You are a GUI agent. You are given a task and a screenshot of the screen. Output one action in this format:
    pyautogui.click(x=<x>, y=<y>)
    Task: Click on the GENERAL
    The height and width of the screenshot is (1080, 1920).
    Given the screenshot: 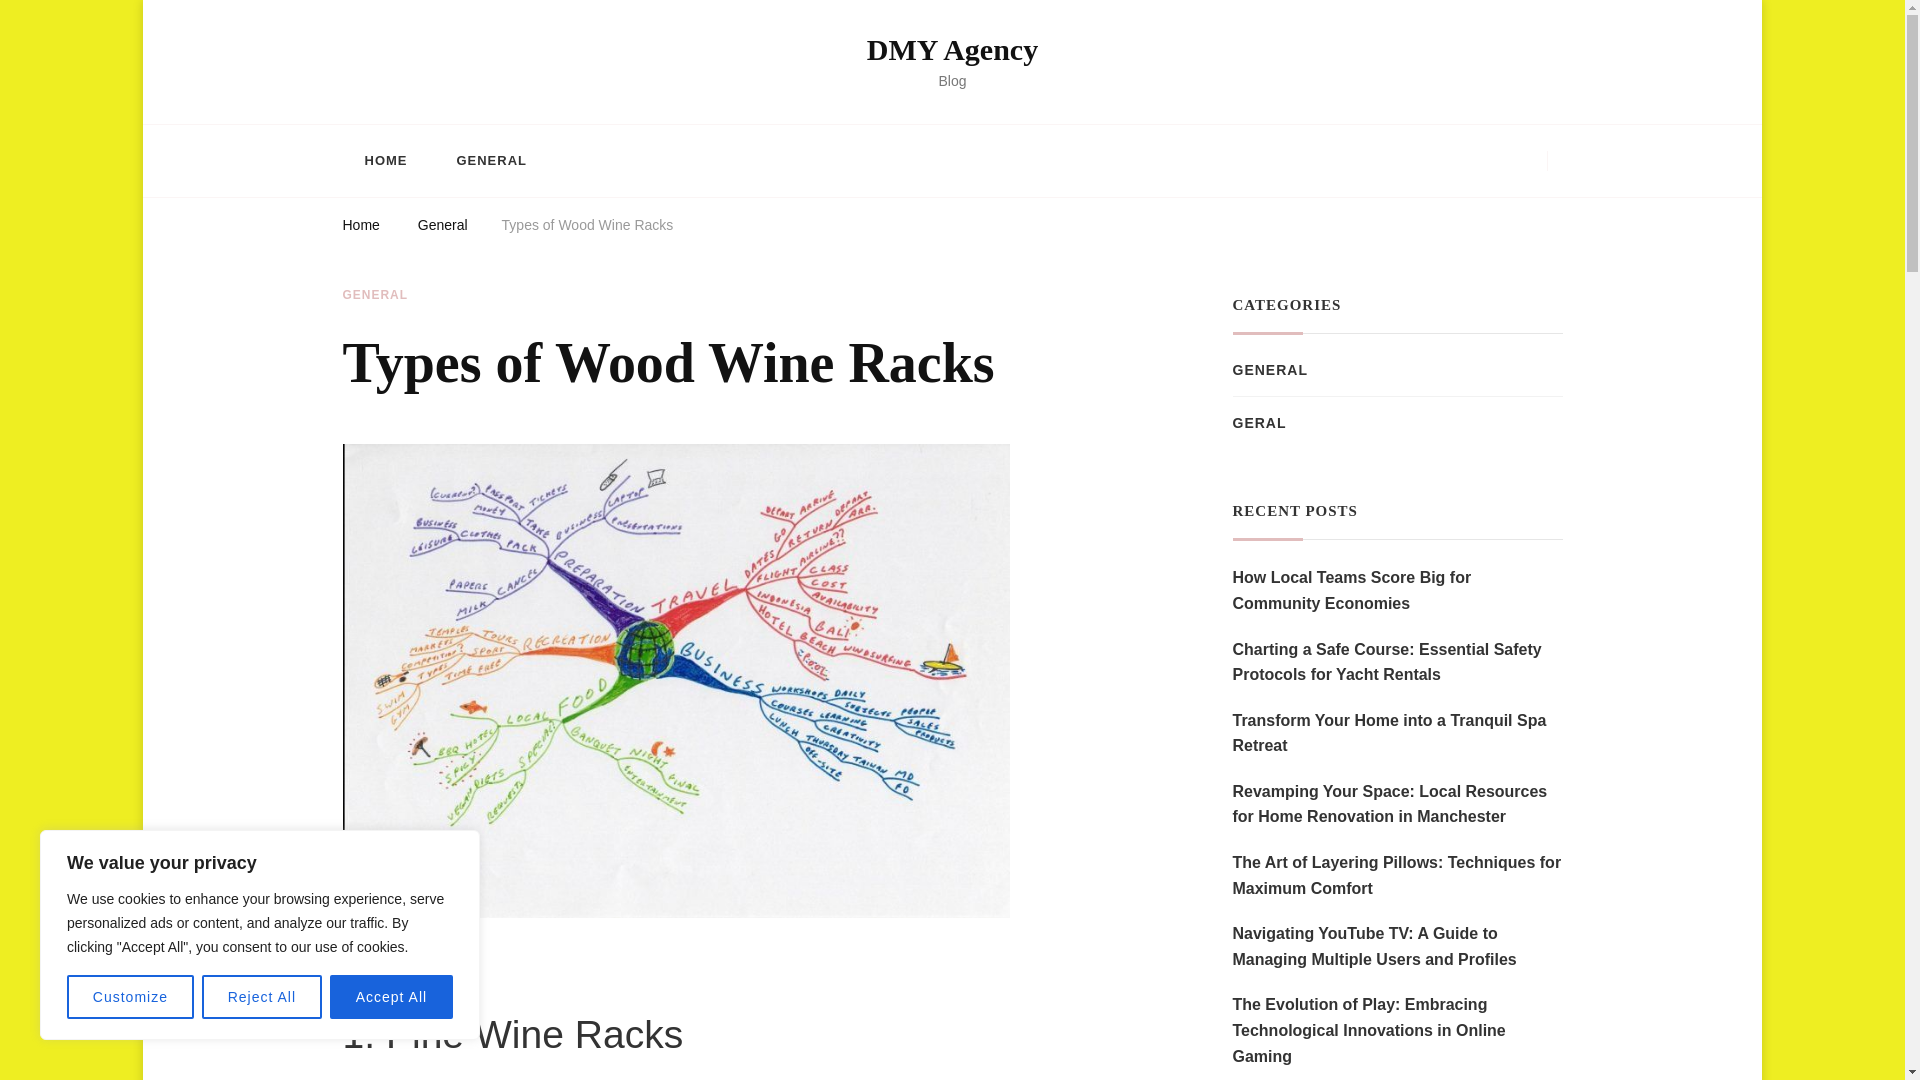 What is the action you would take?
    pyautogui.click(x=374, y=296)
    